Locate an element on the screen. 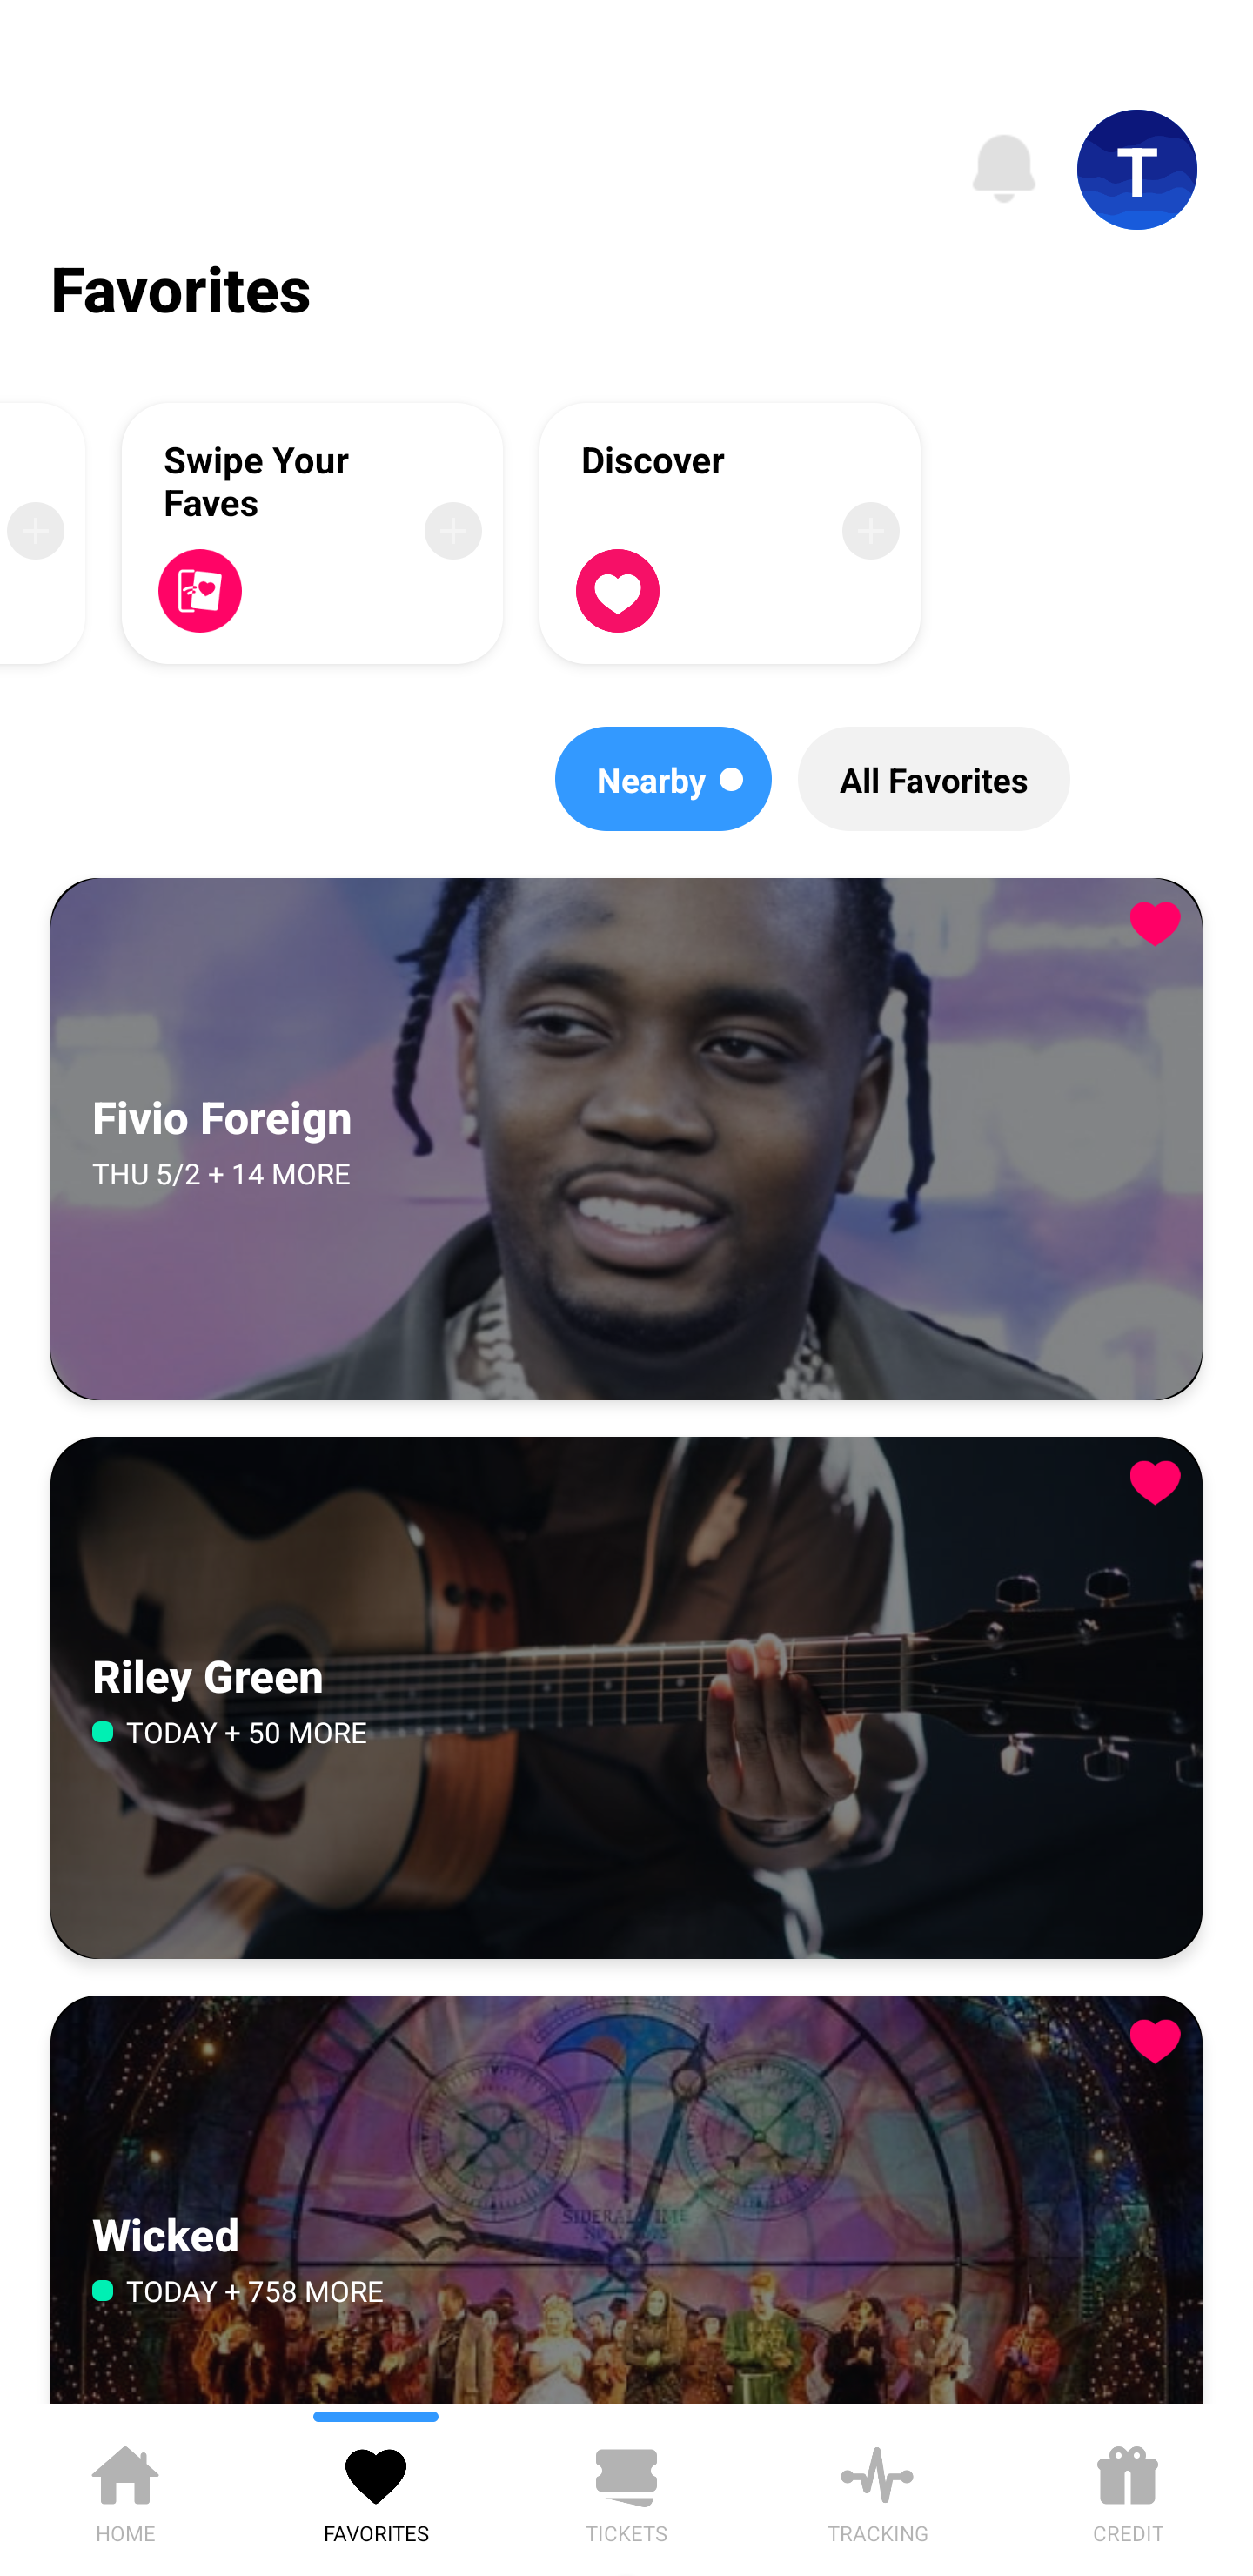 This screenshot has height=2576, width=1253. TICKETS is located at coordinates (626, 2489).